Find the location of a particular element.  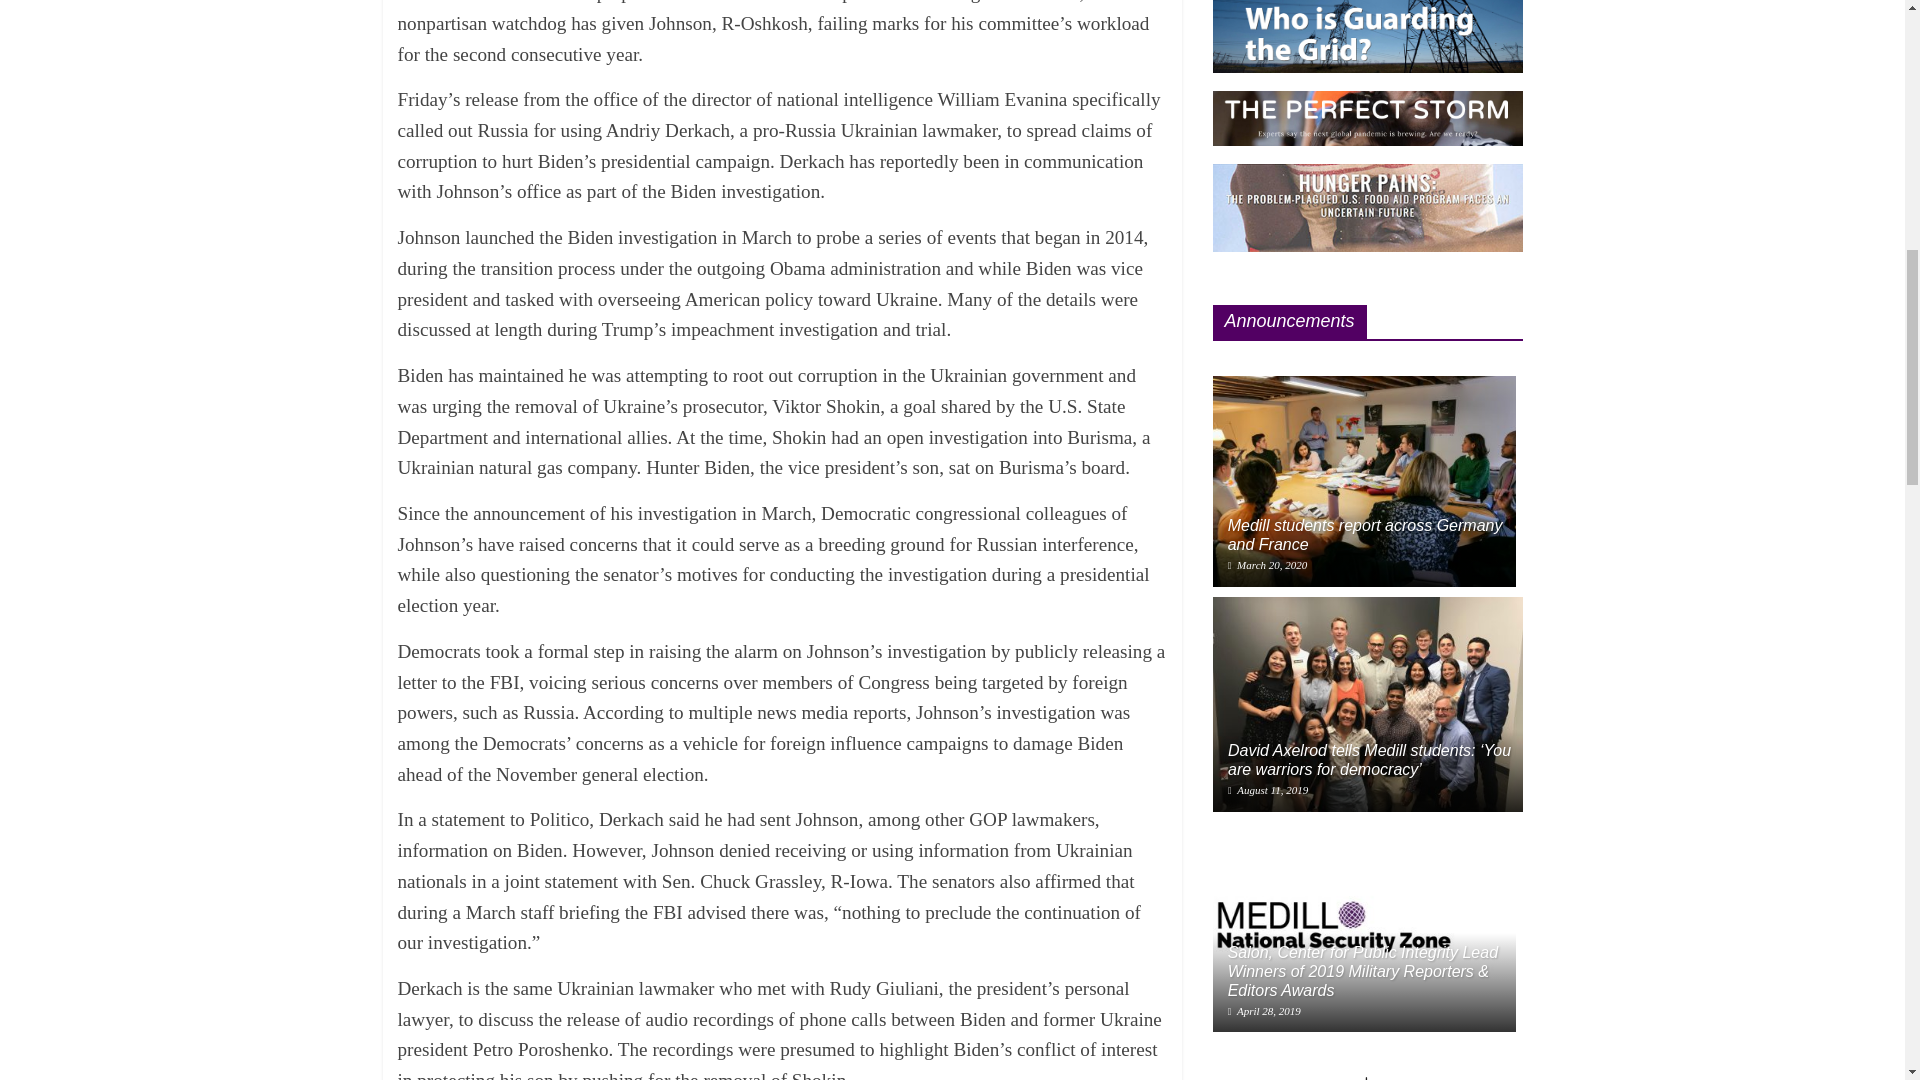

Medill students report across Germany and France is located at coordinates (1366, 534).